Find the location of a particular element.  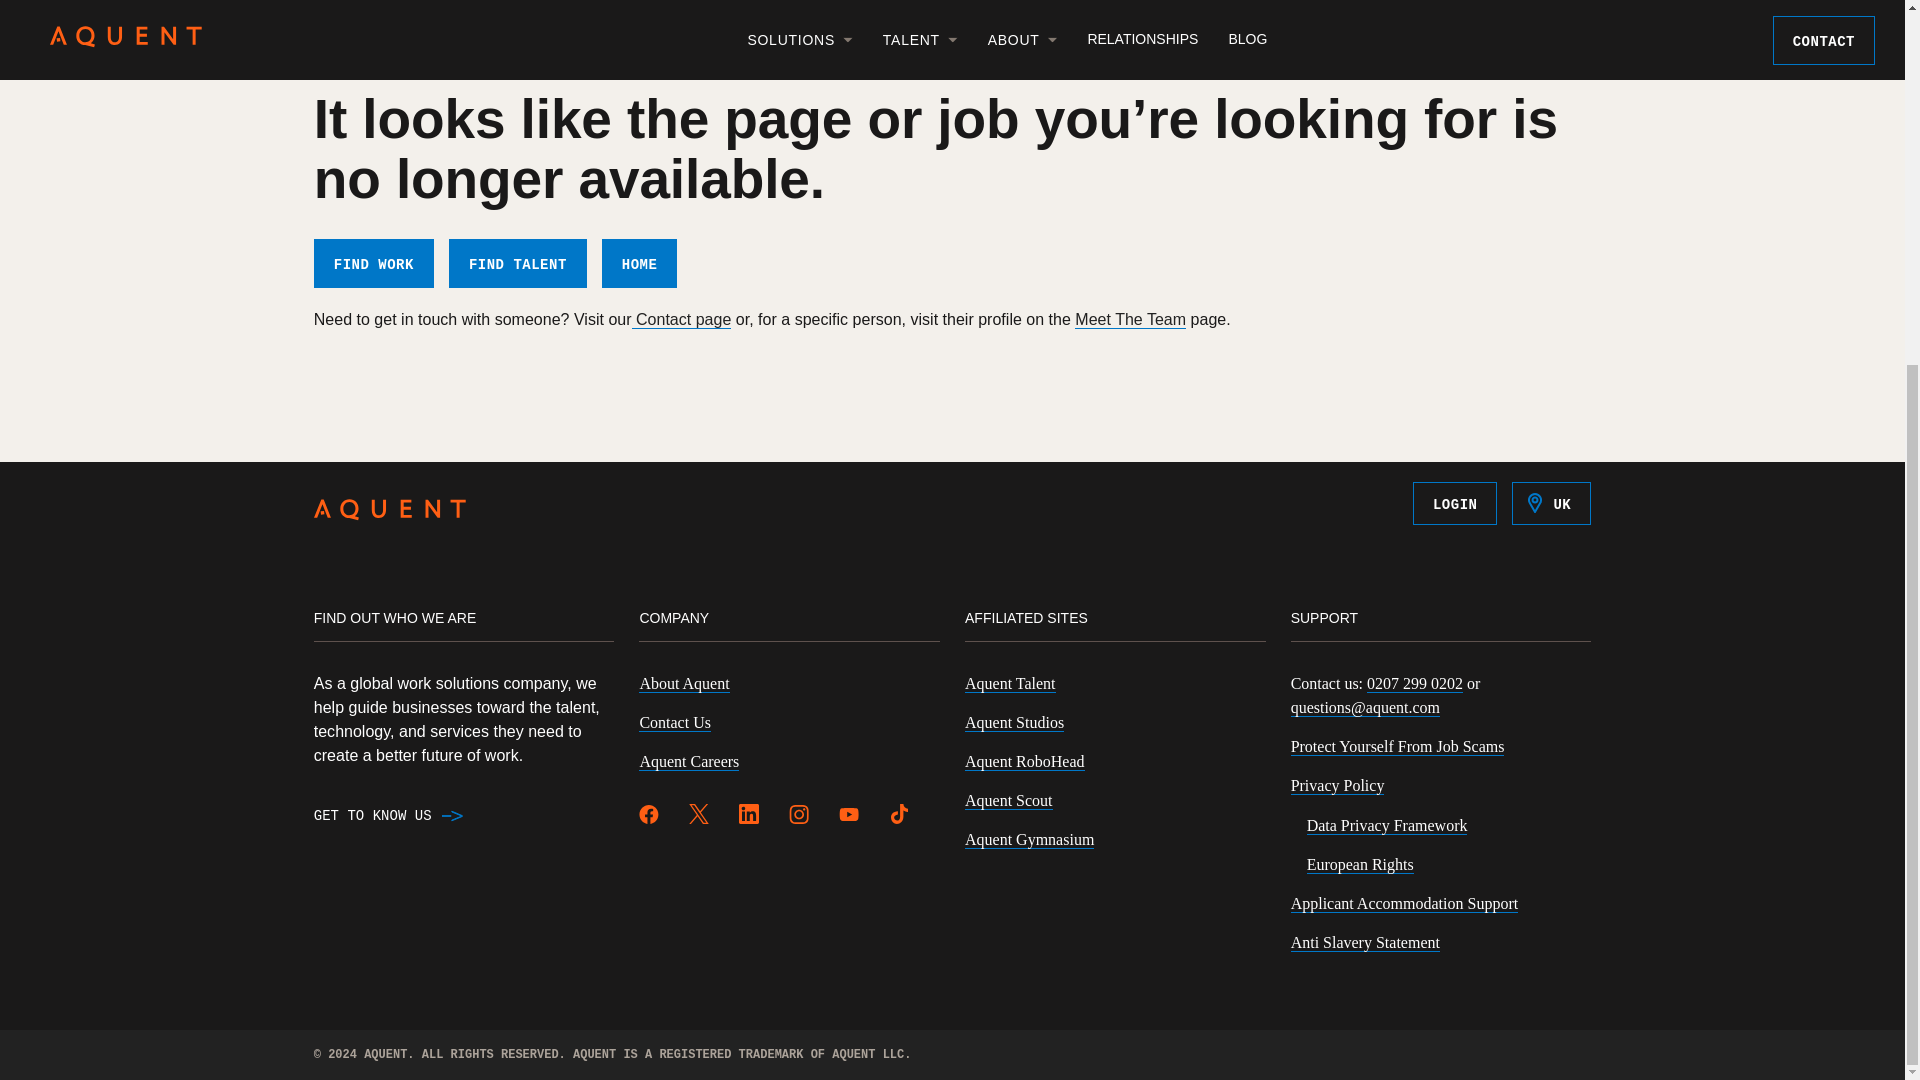

FIND TALENT is located at coordinates (518, 263).